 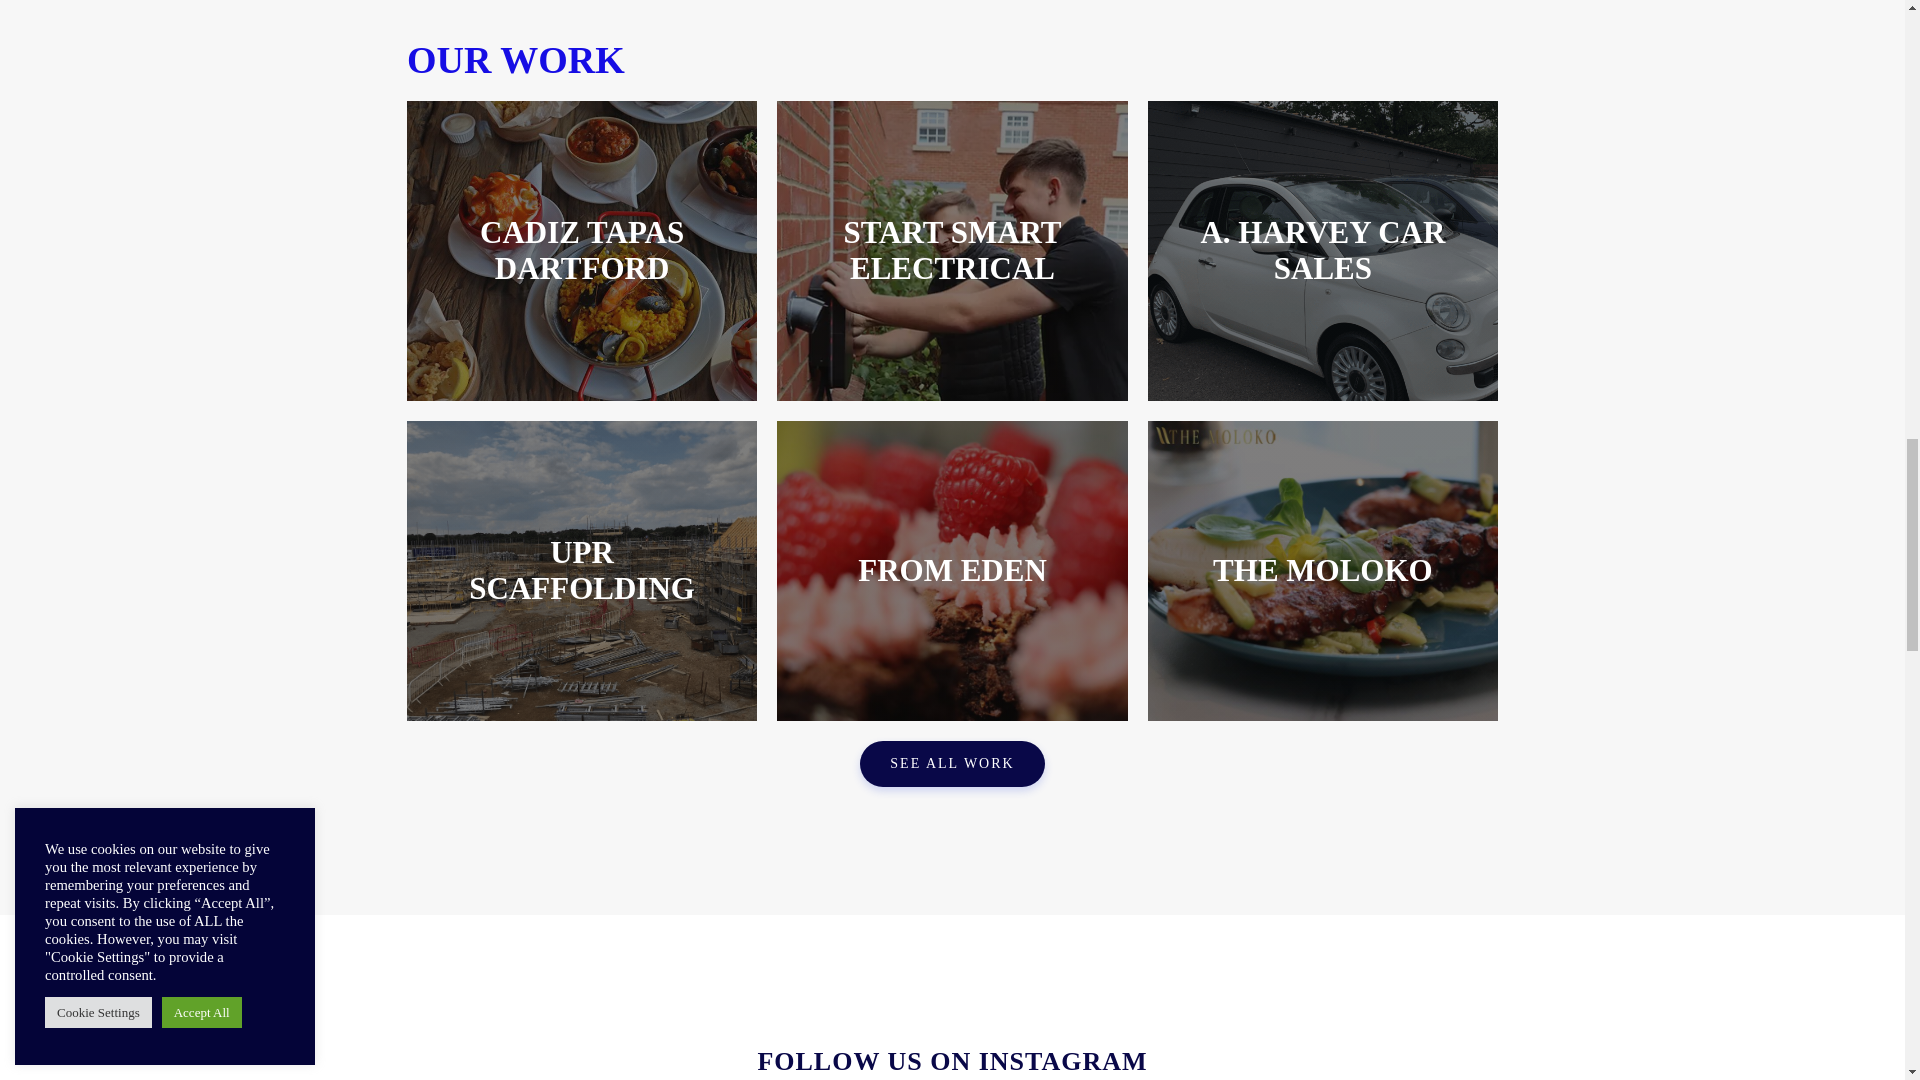 I want to click on THE MOLOKO, so click(x=1322, y=571).